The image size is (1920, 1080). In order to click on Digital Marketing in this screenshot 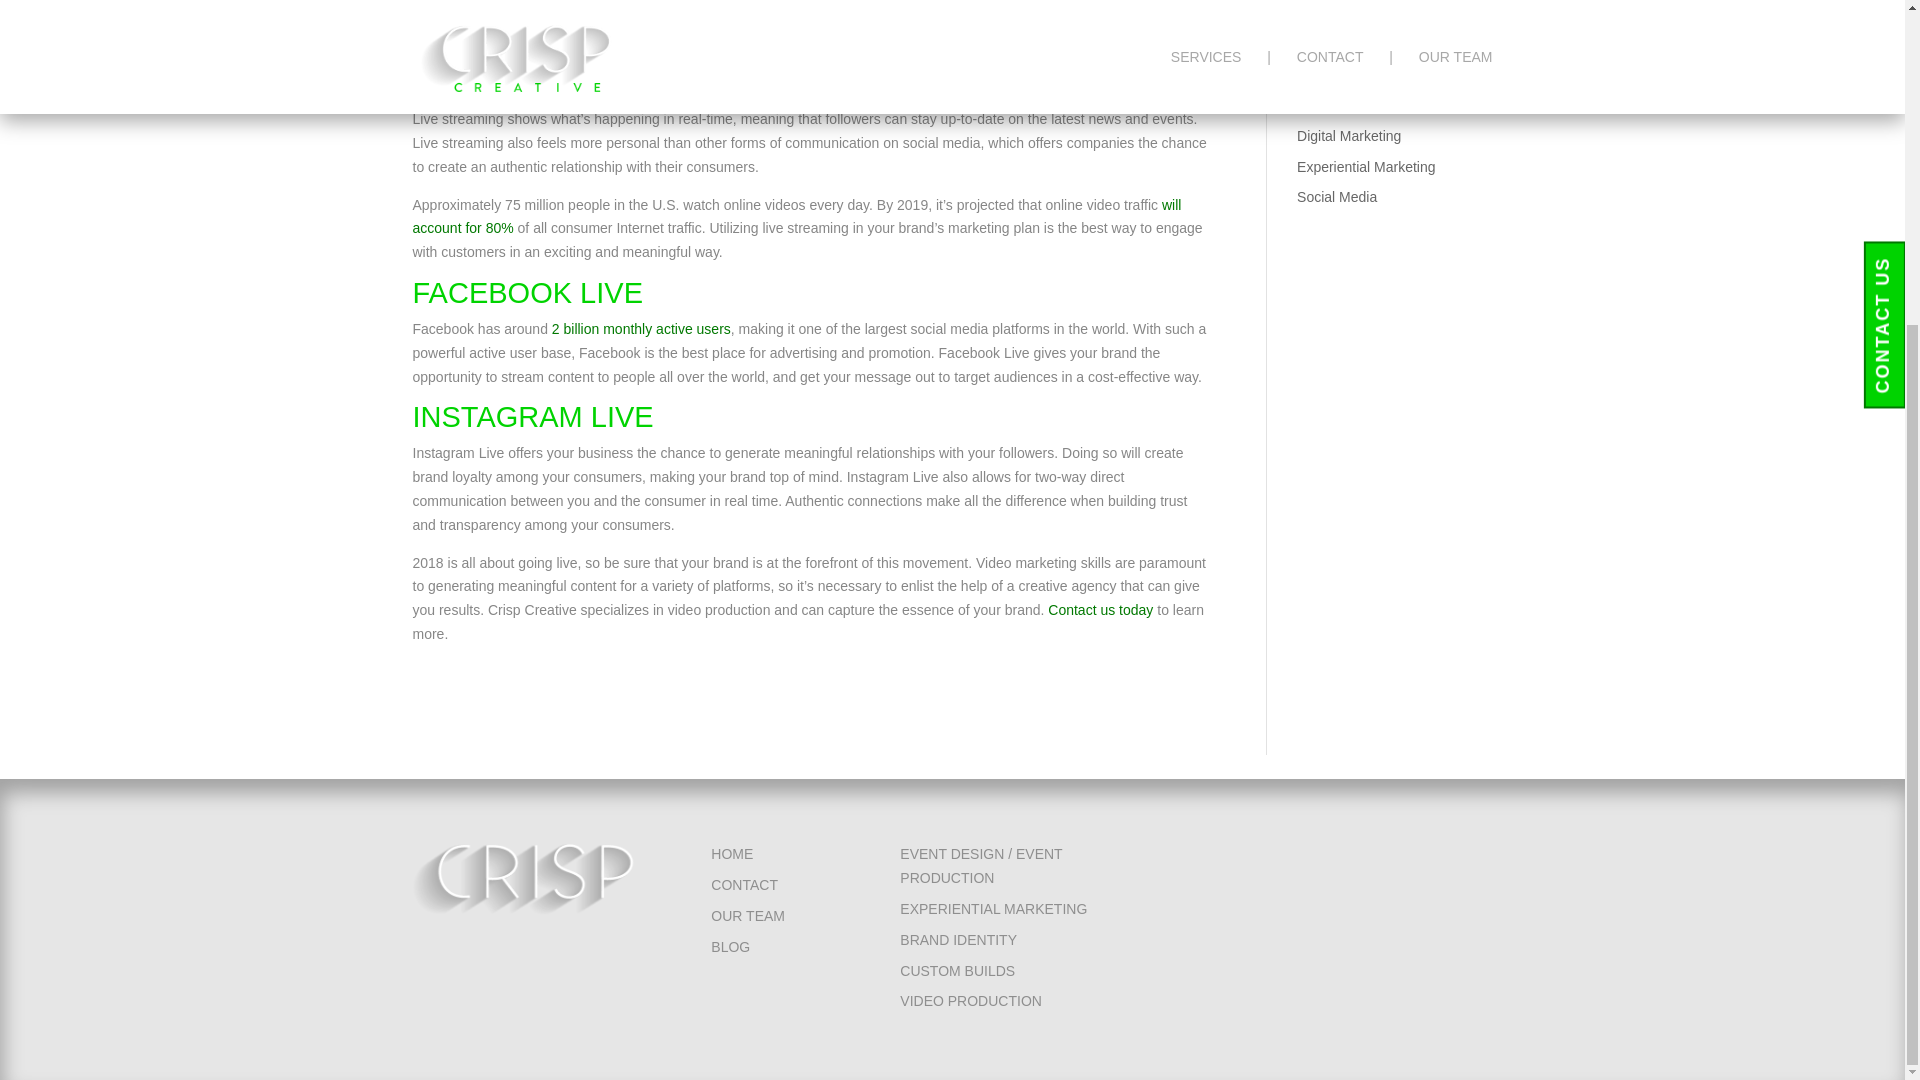, I will do `click(1349, 136)`.